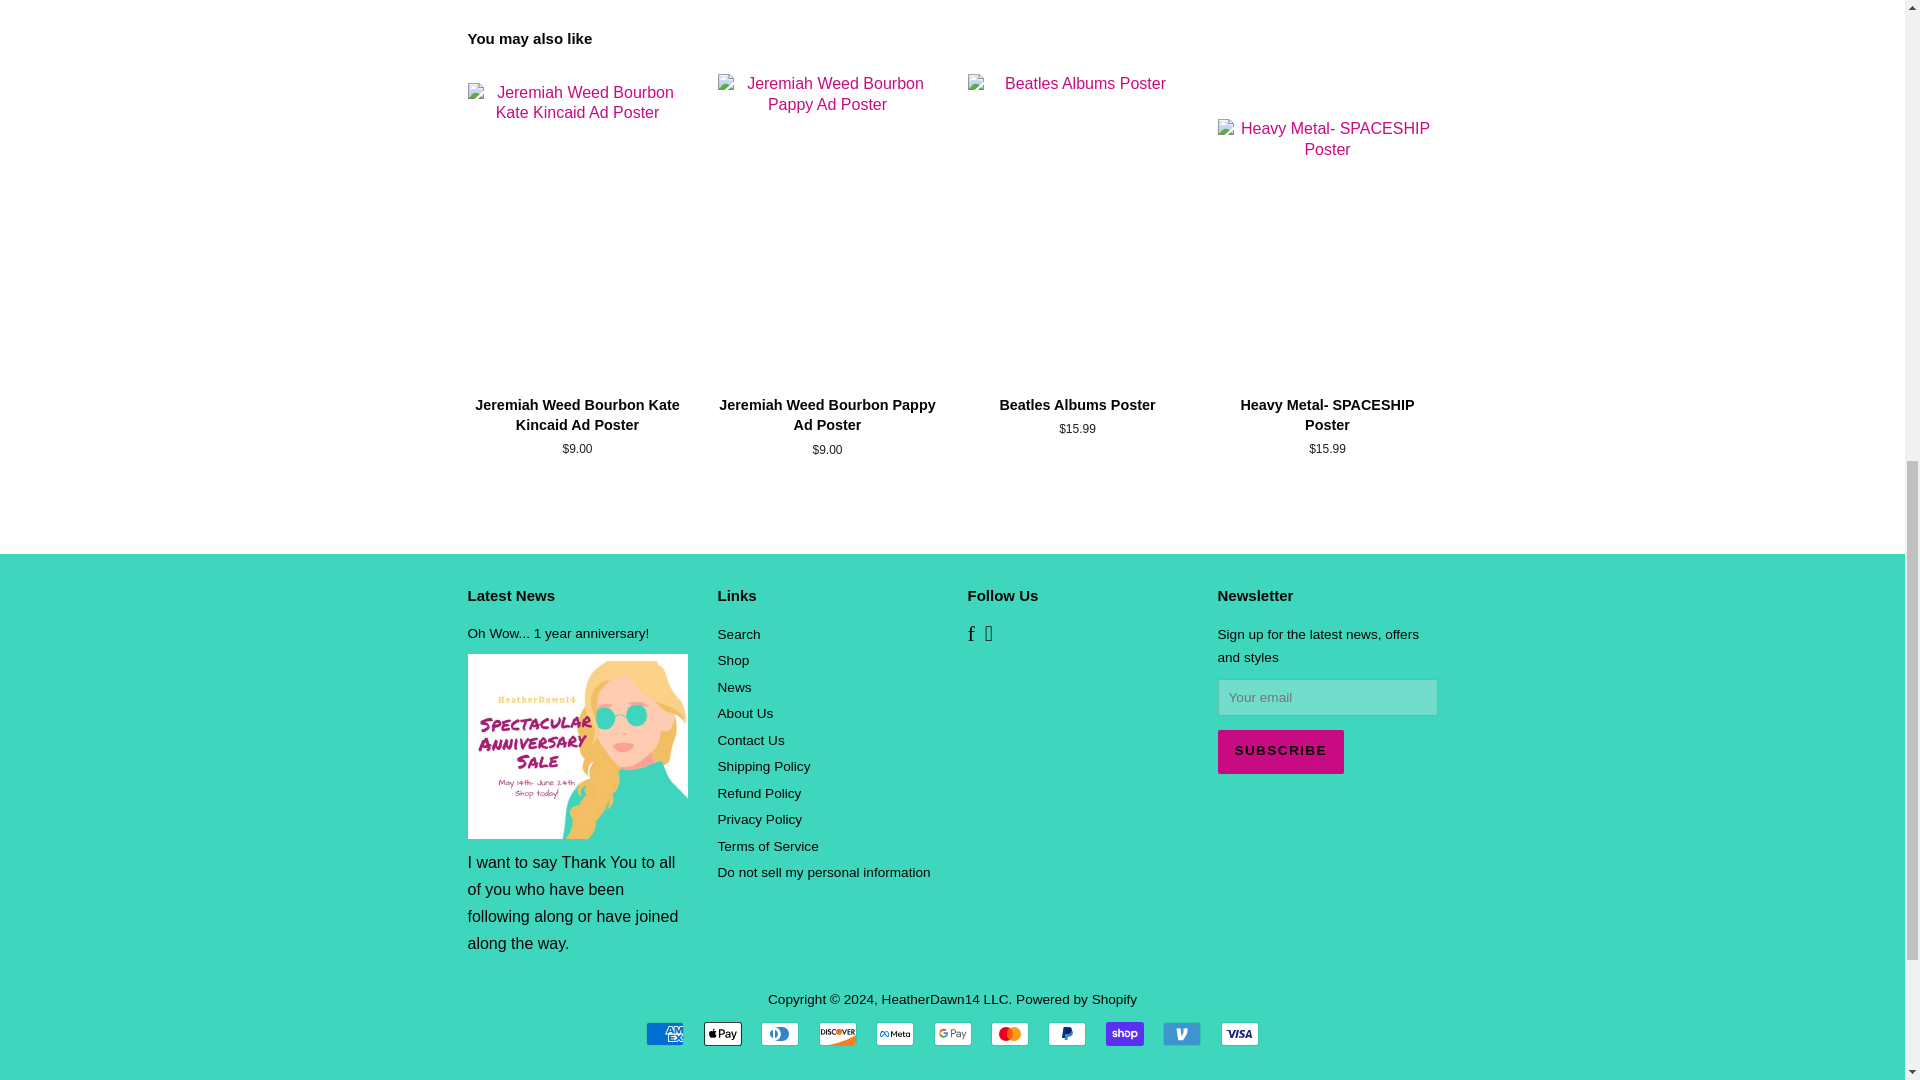  What do you see at coordinates (1182, 1034) in the screenshot?
I see `Venmo` at bounding box center [1182, 1034].